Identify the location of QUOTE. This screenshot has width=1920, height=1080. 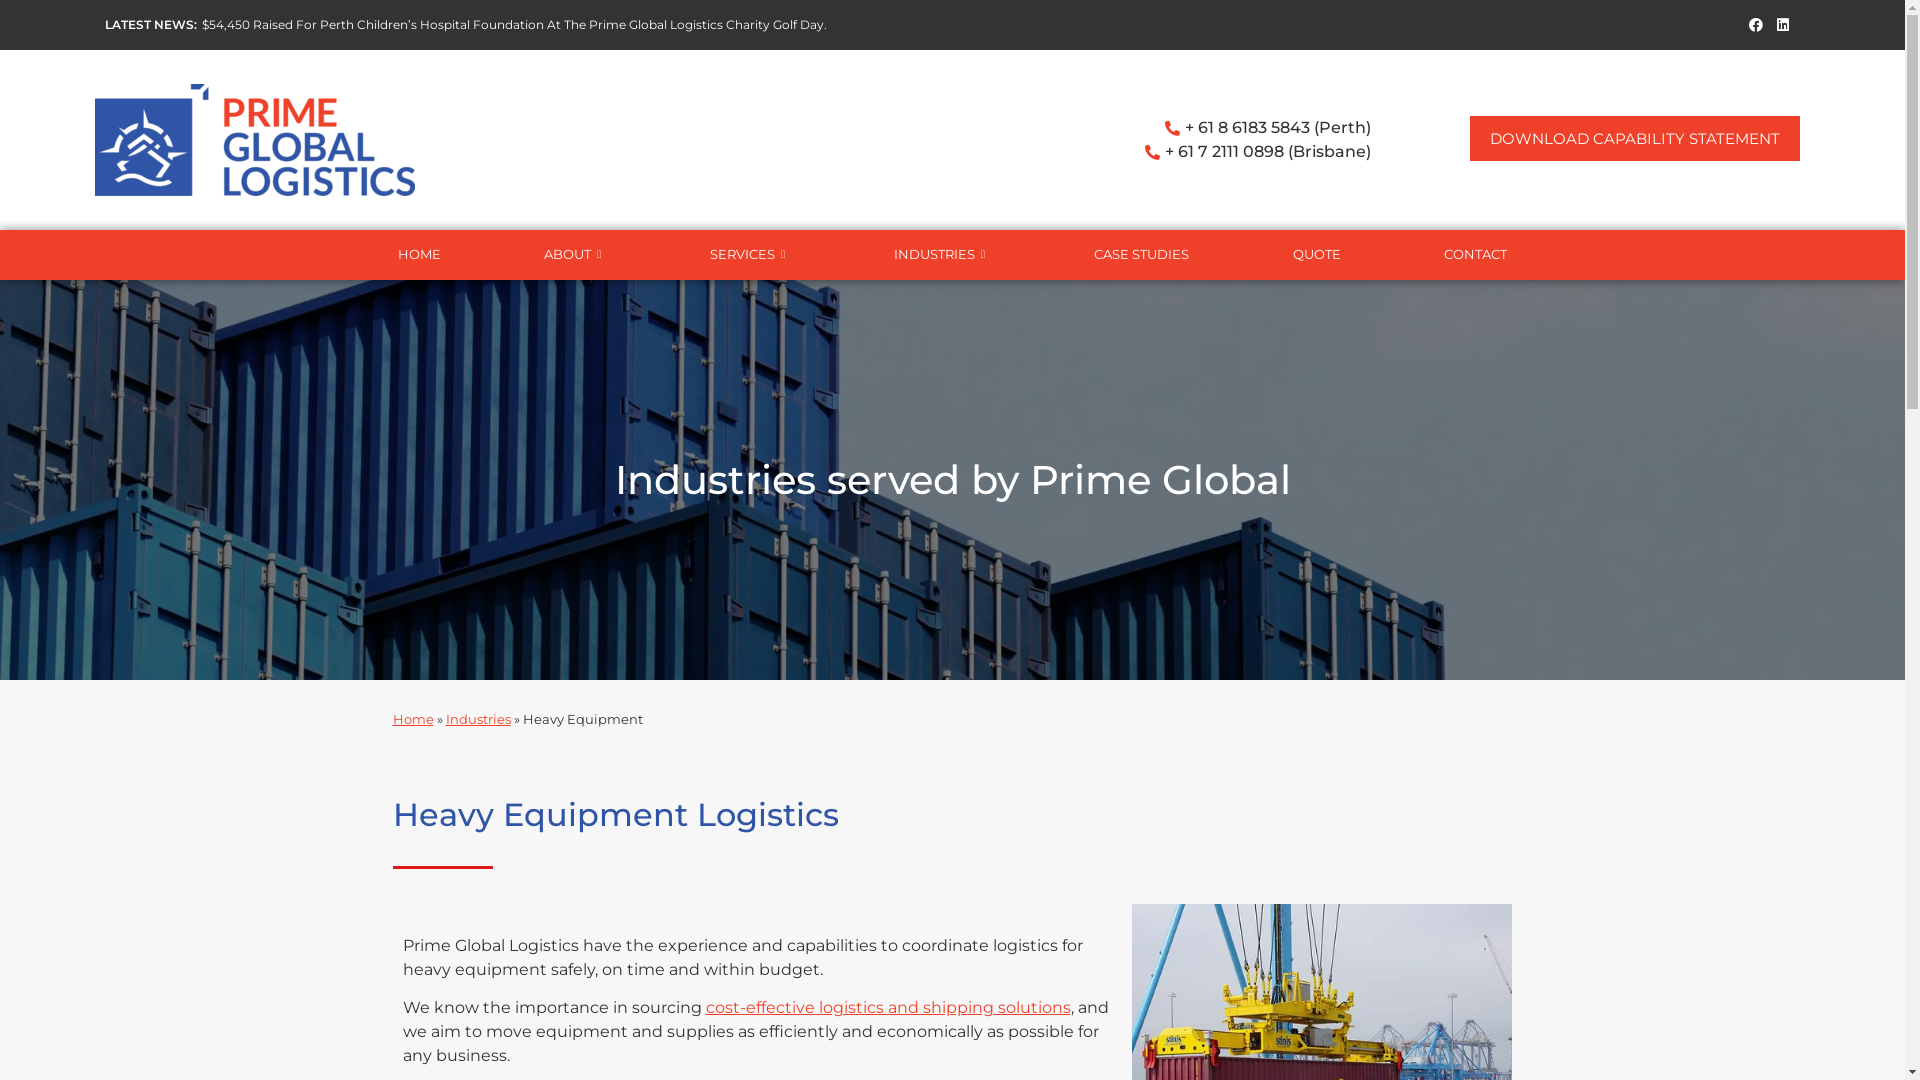
(1317, 255).